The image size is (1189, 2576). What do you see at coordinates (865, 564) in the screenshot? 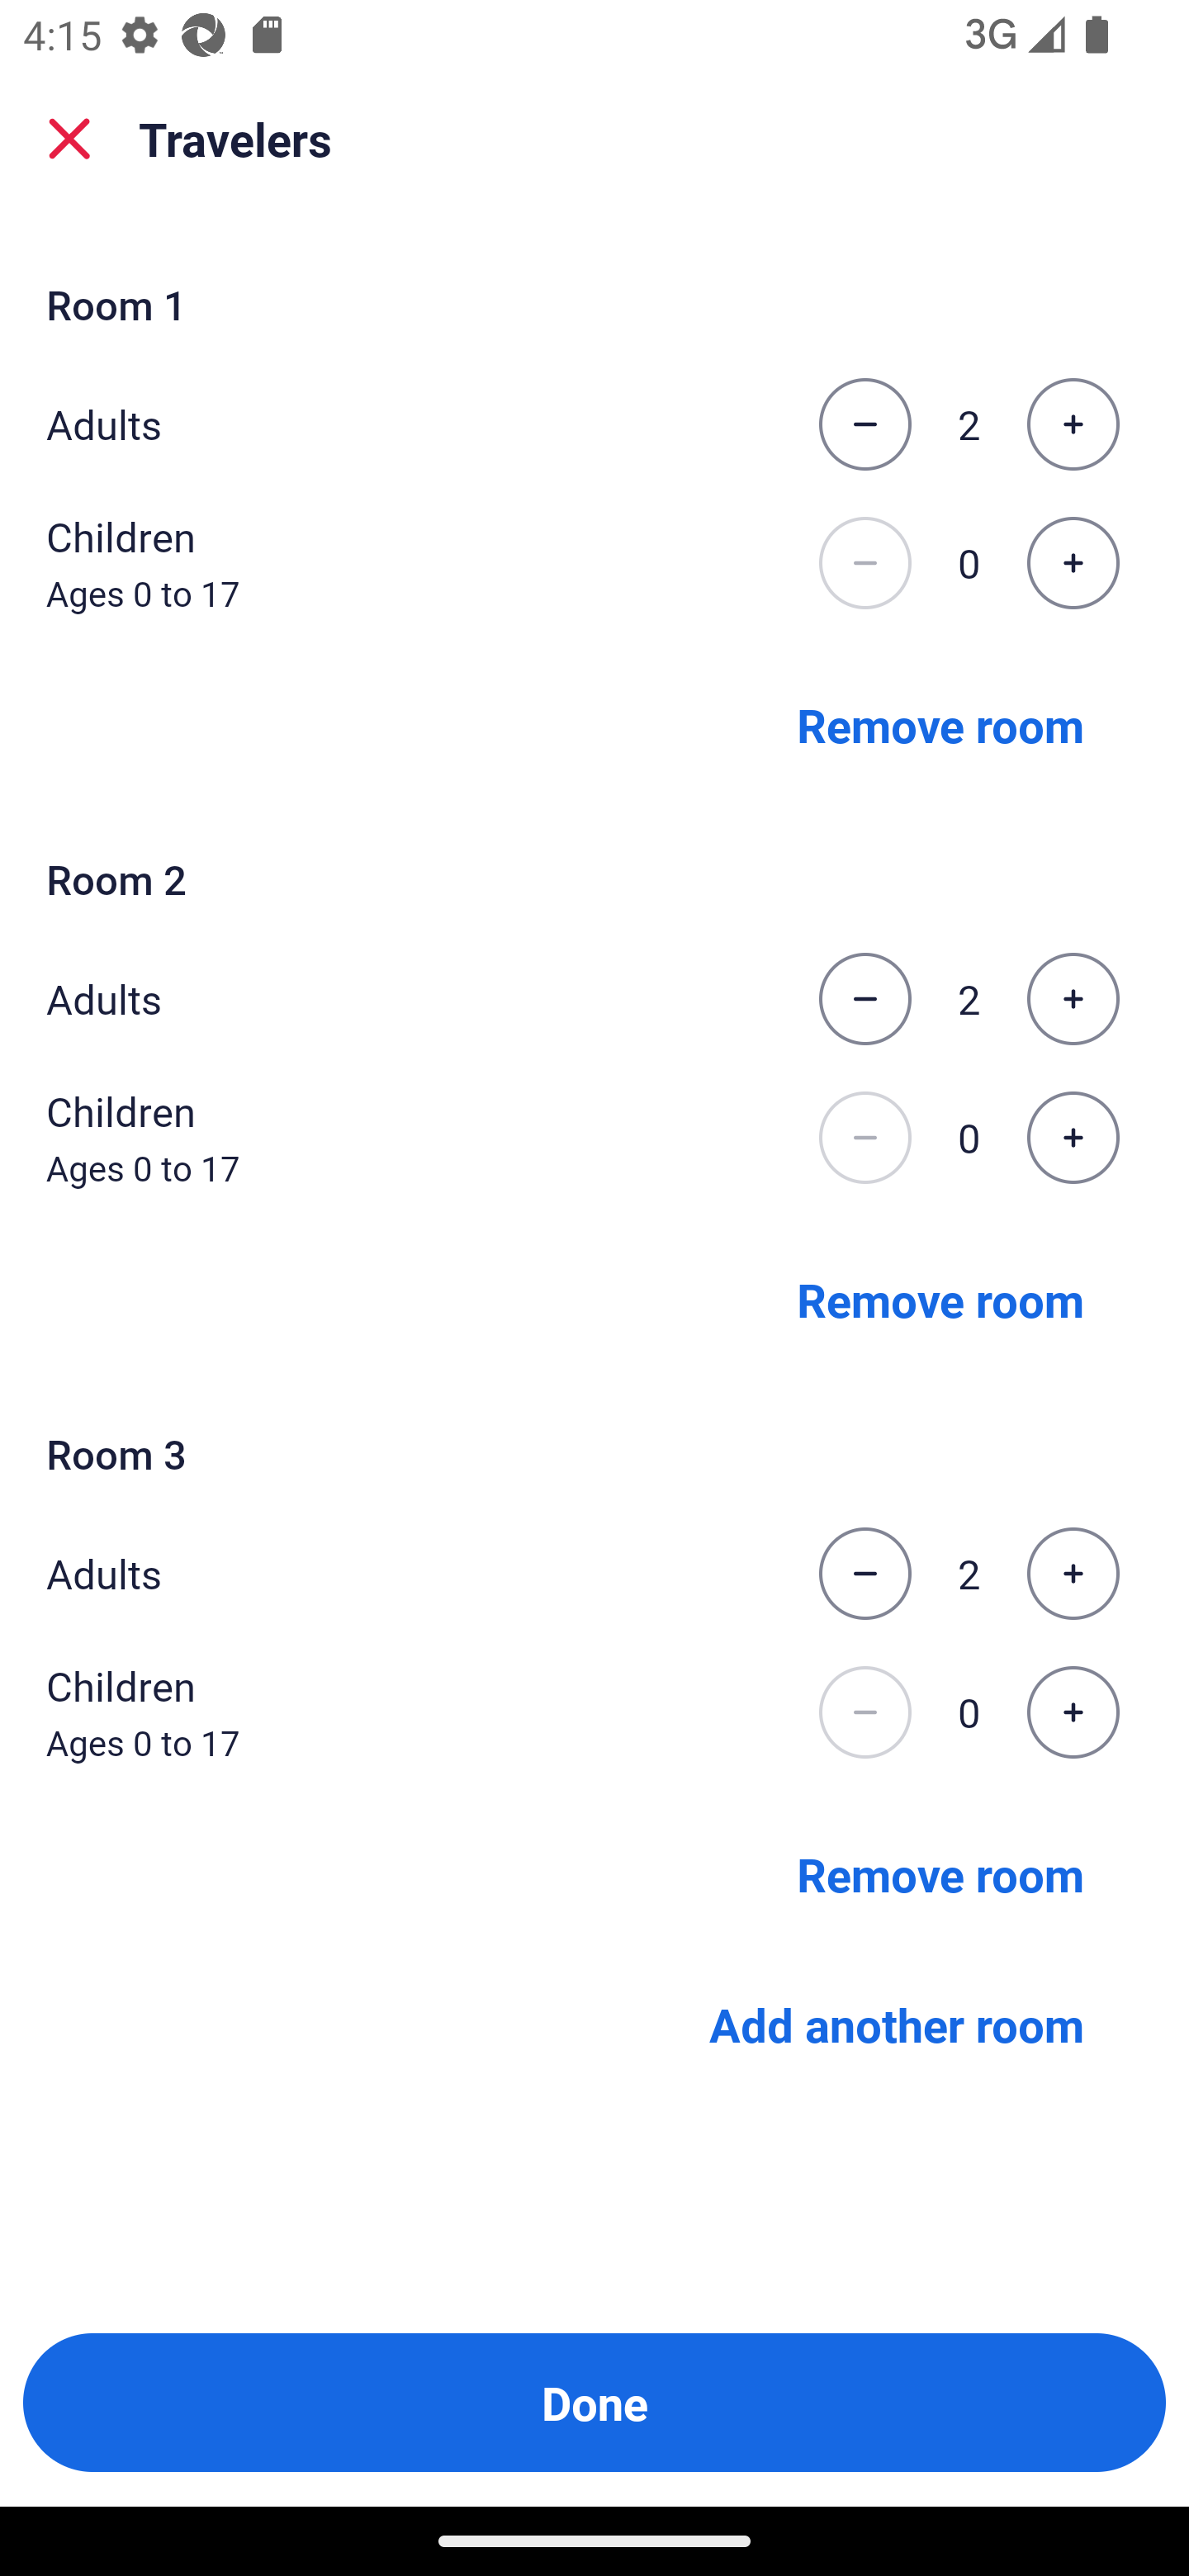
I see `Decrease the number of children` at bounding box center [865, 564].